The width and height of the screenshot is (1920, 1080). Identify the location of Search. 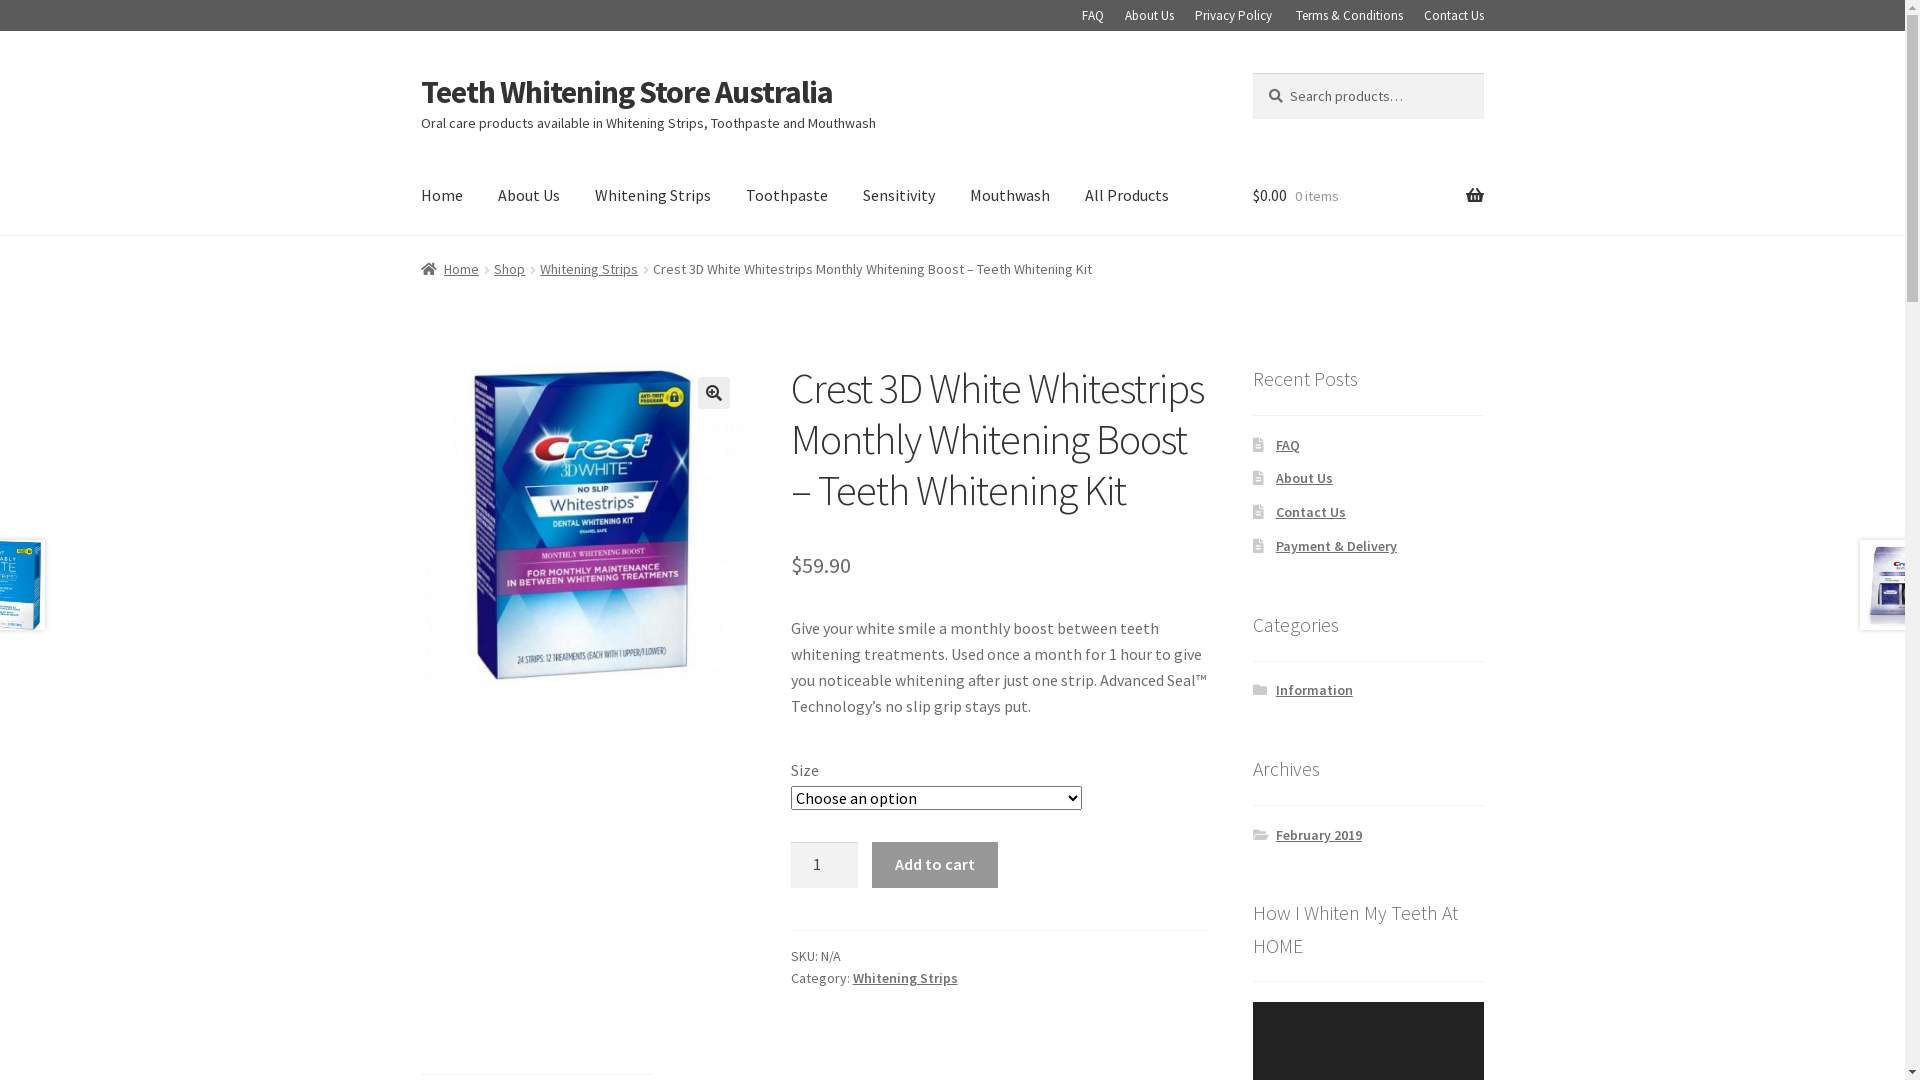
(1252, 72).